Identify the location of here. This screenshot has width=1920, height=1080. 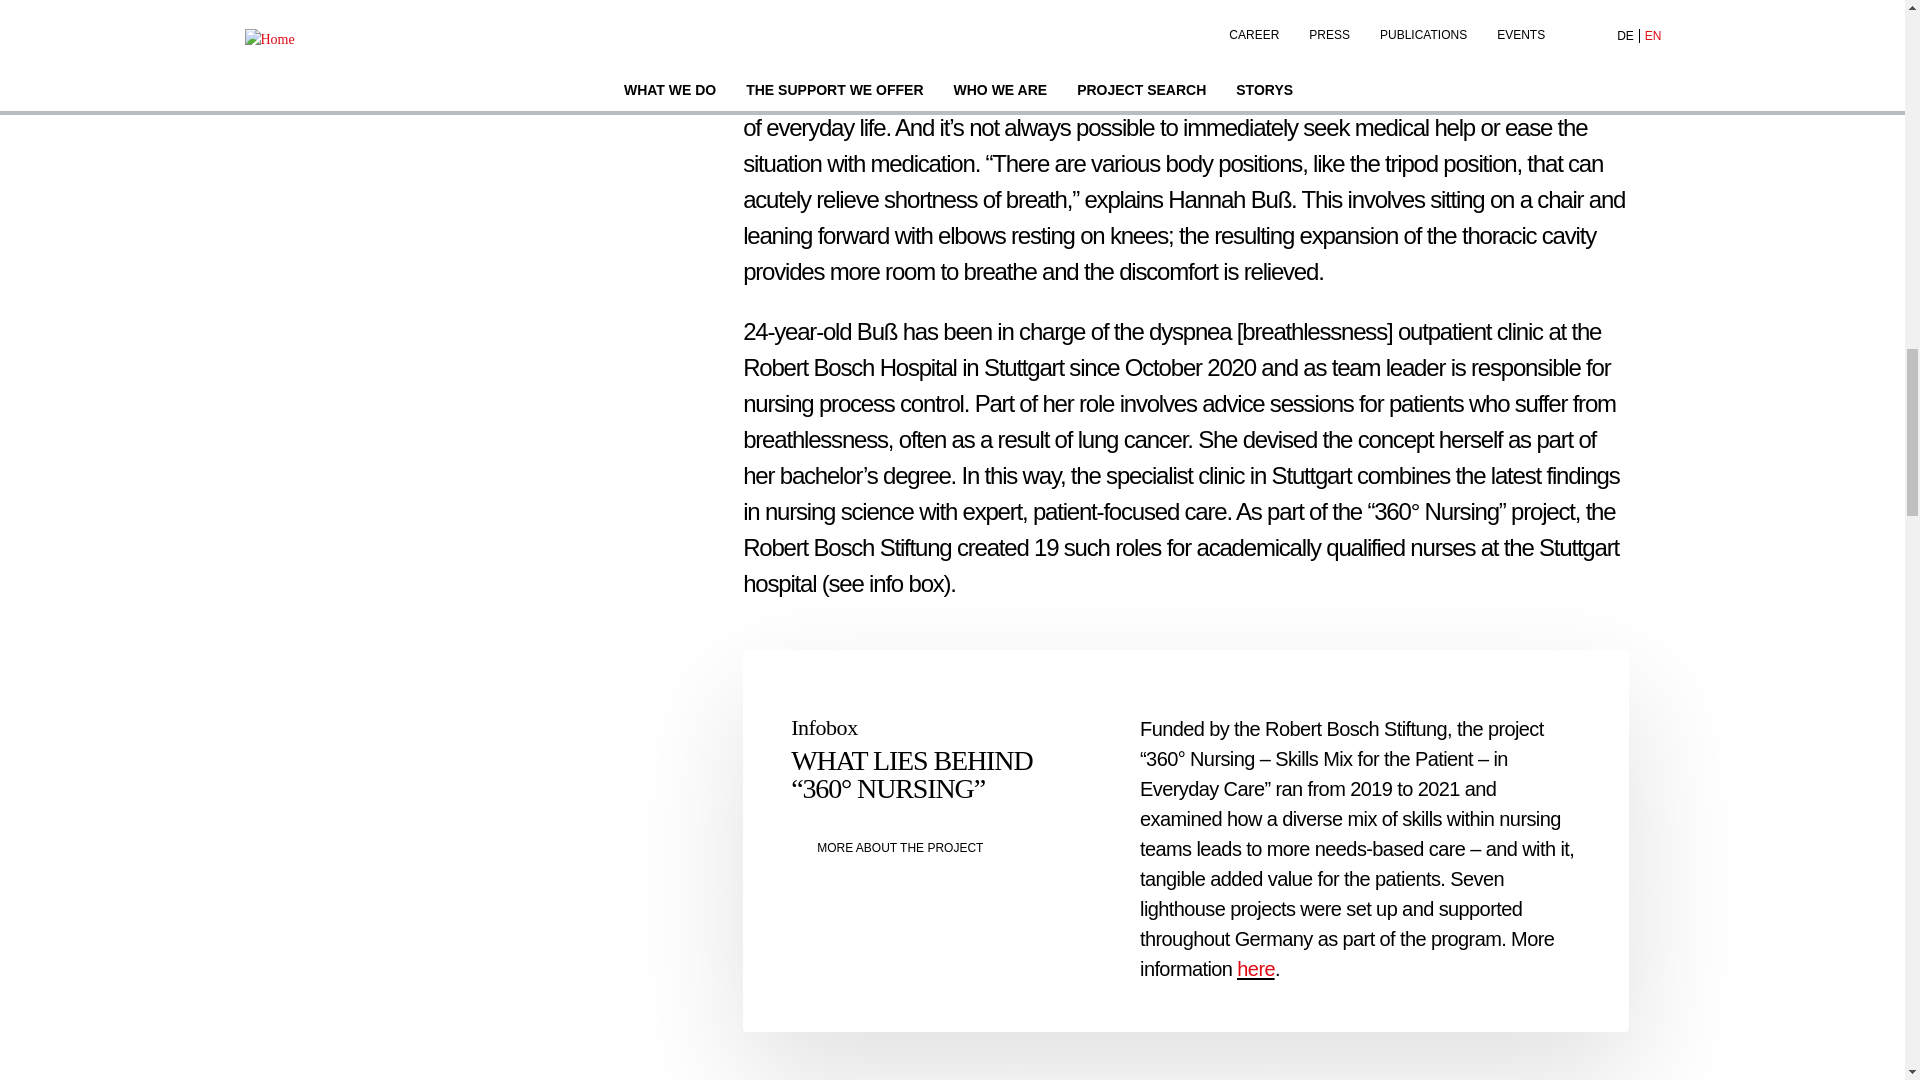
(1255, 968).